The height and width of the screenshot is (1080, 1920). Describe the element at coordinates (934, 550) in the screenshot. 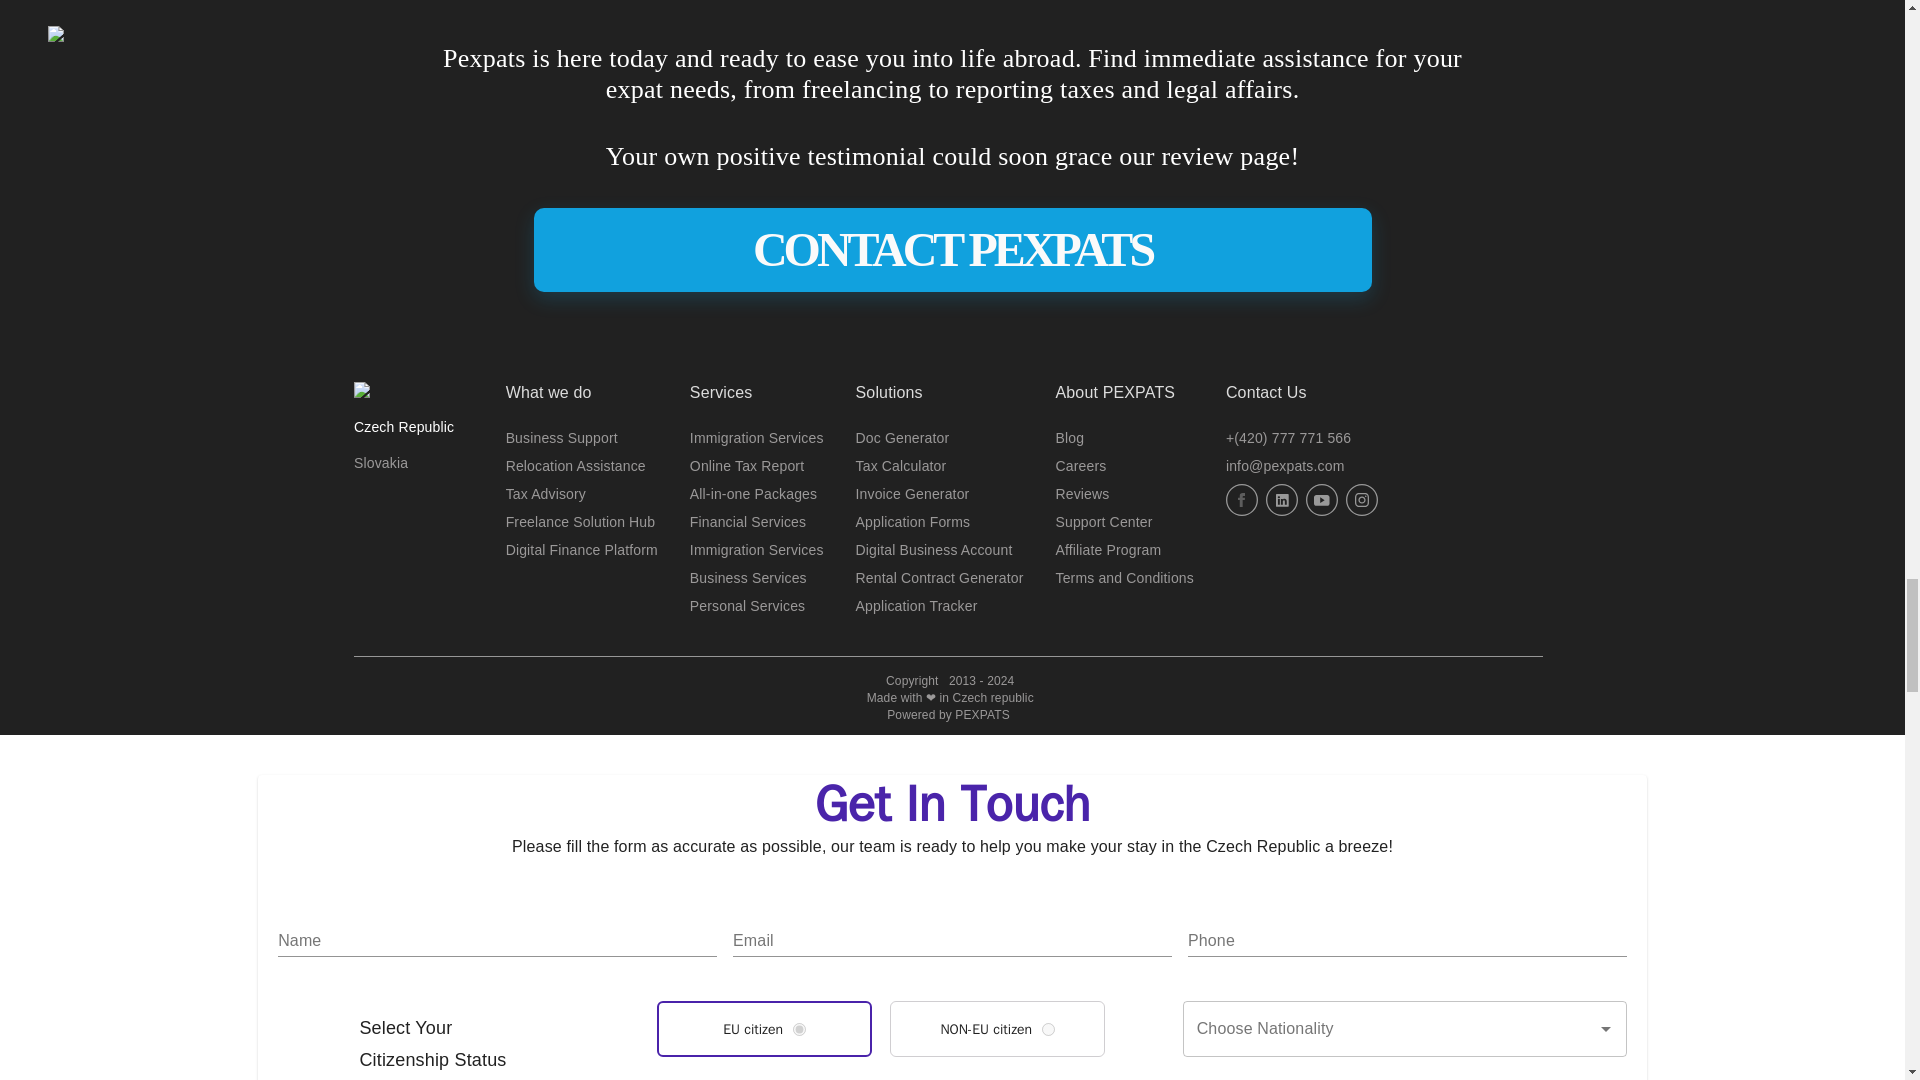

I see `Digital Business Account` at that location.